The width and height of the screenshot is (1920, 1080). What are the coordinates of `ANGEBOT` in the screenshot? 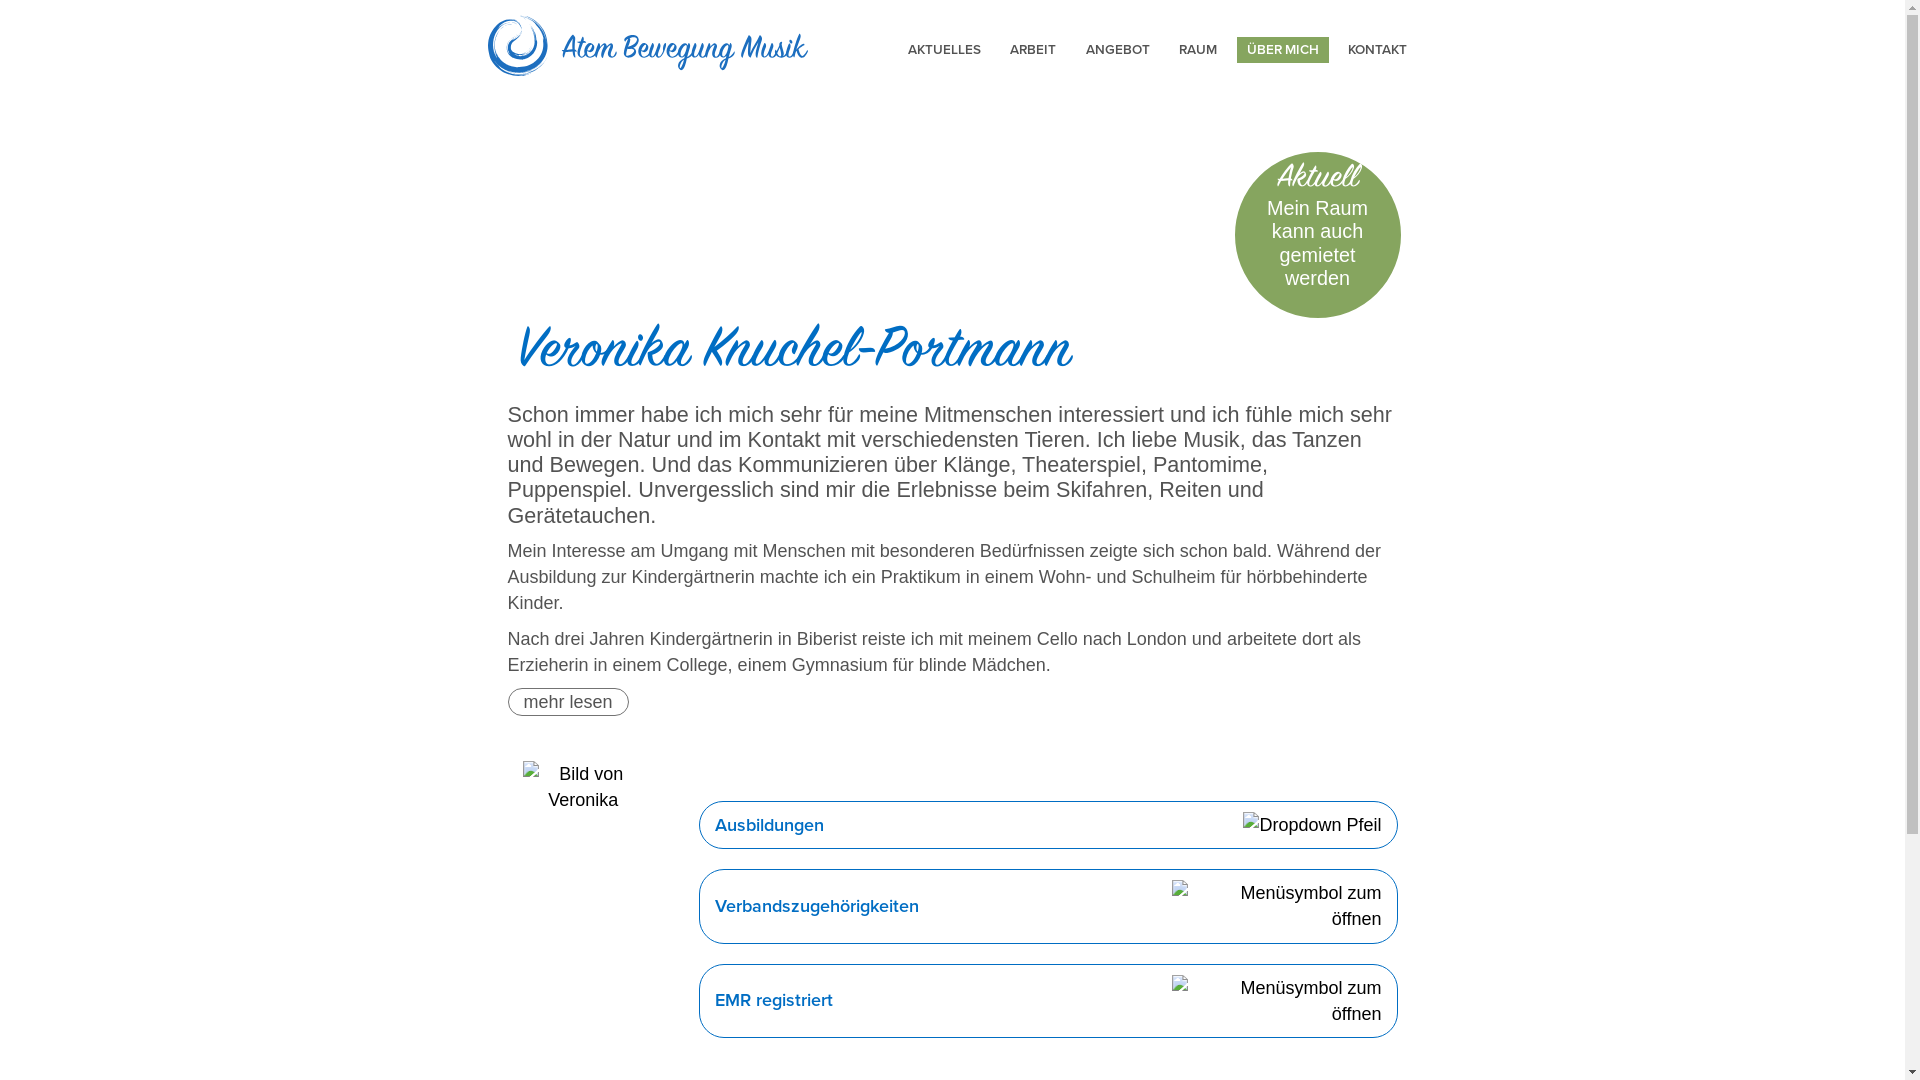 It's located at (1118, 50).